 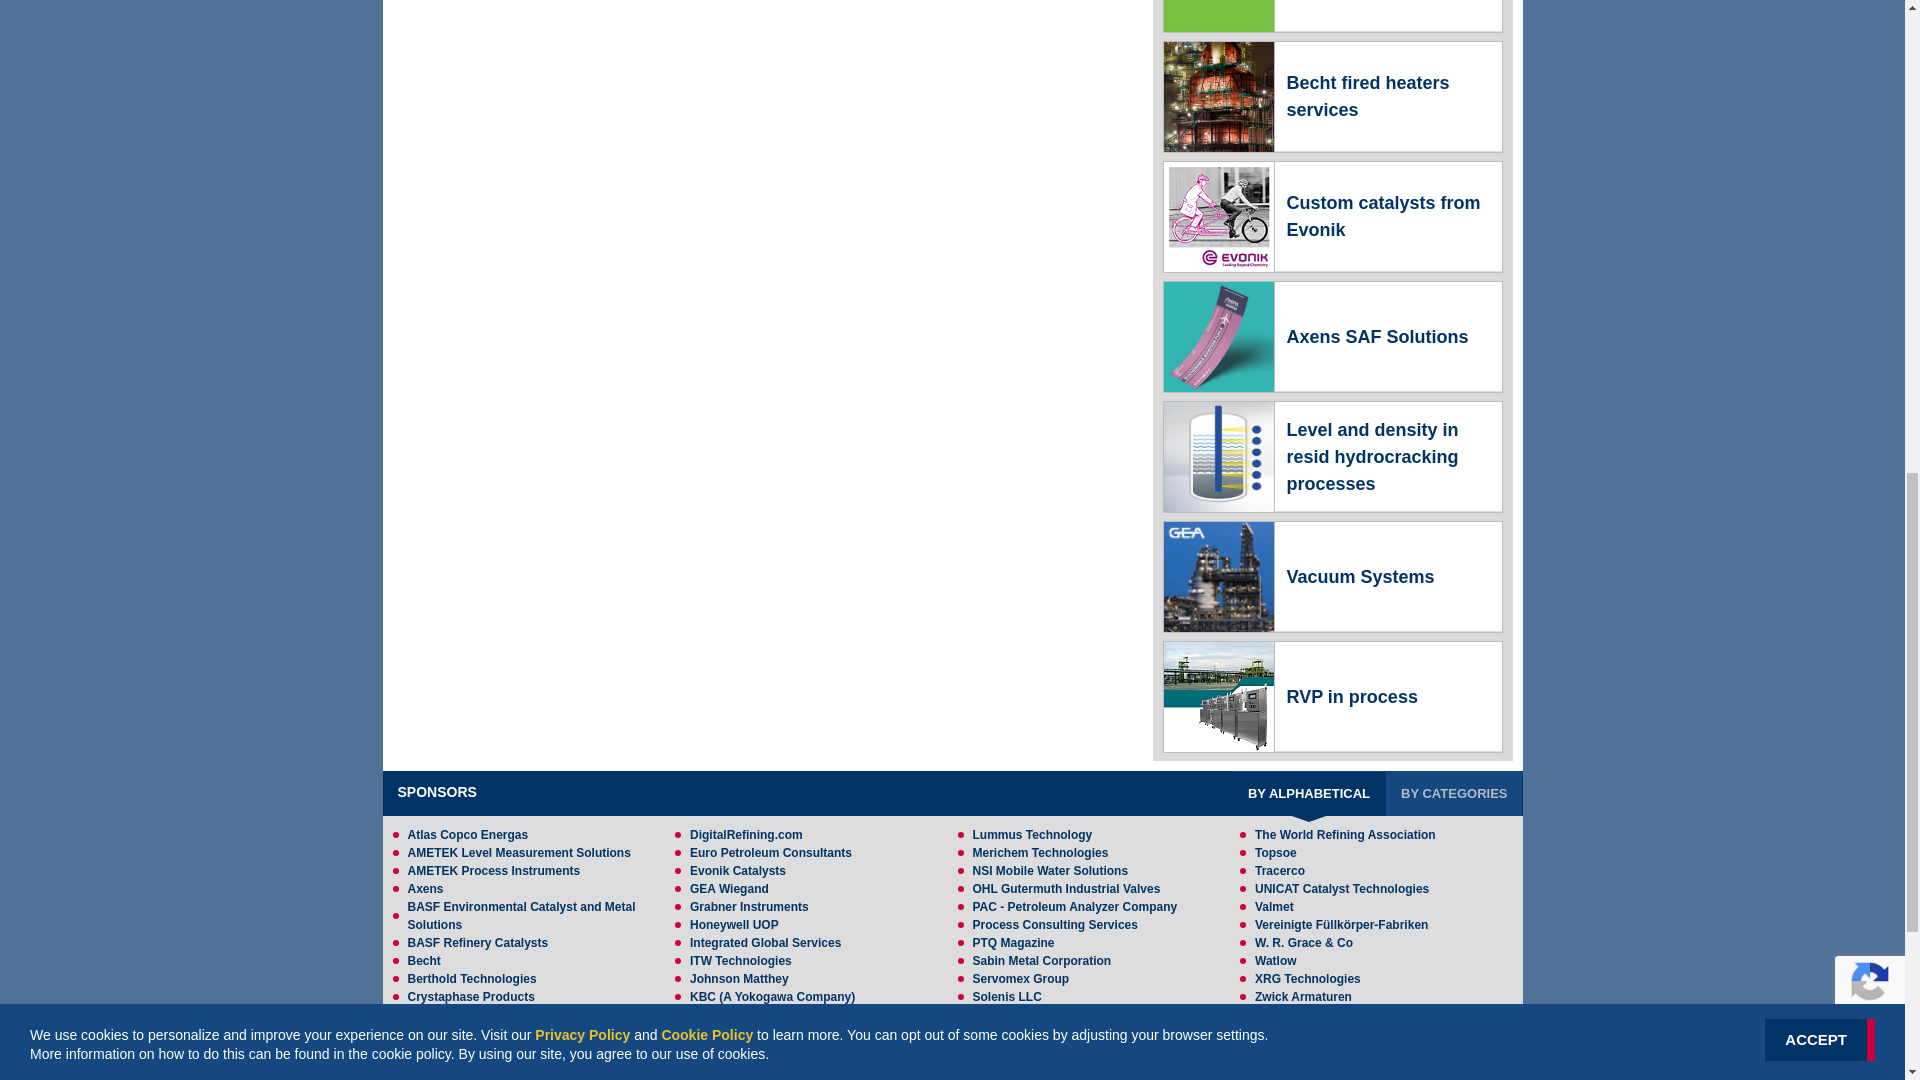 What do you see at coordinates (1331, 16) in the screenshot?
I see `FCC Catalysts and Additives` at bounding box center [1331, 16].